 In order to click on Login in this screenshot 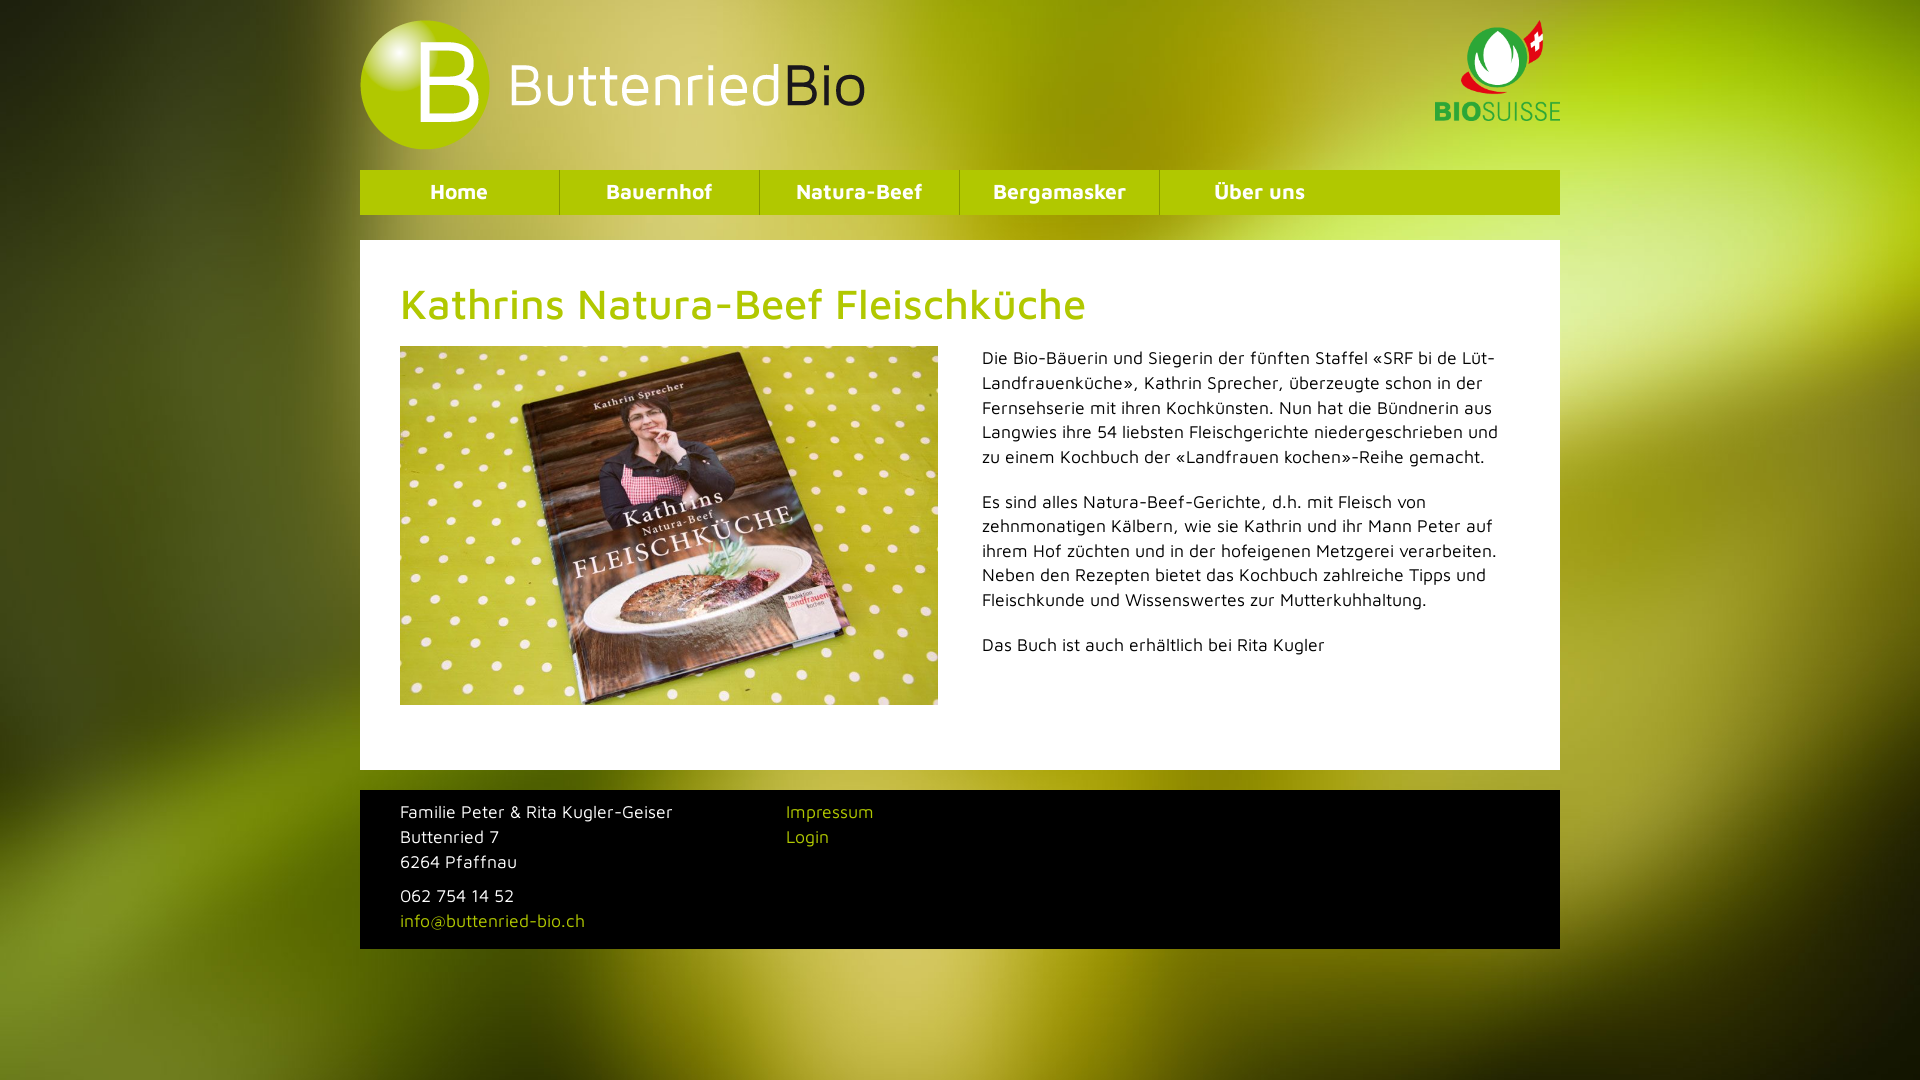, I will do `click(808, 836)`.